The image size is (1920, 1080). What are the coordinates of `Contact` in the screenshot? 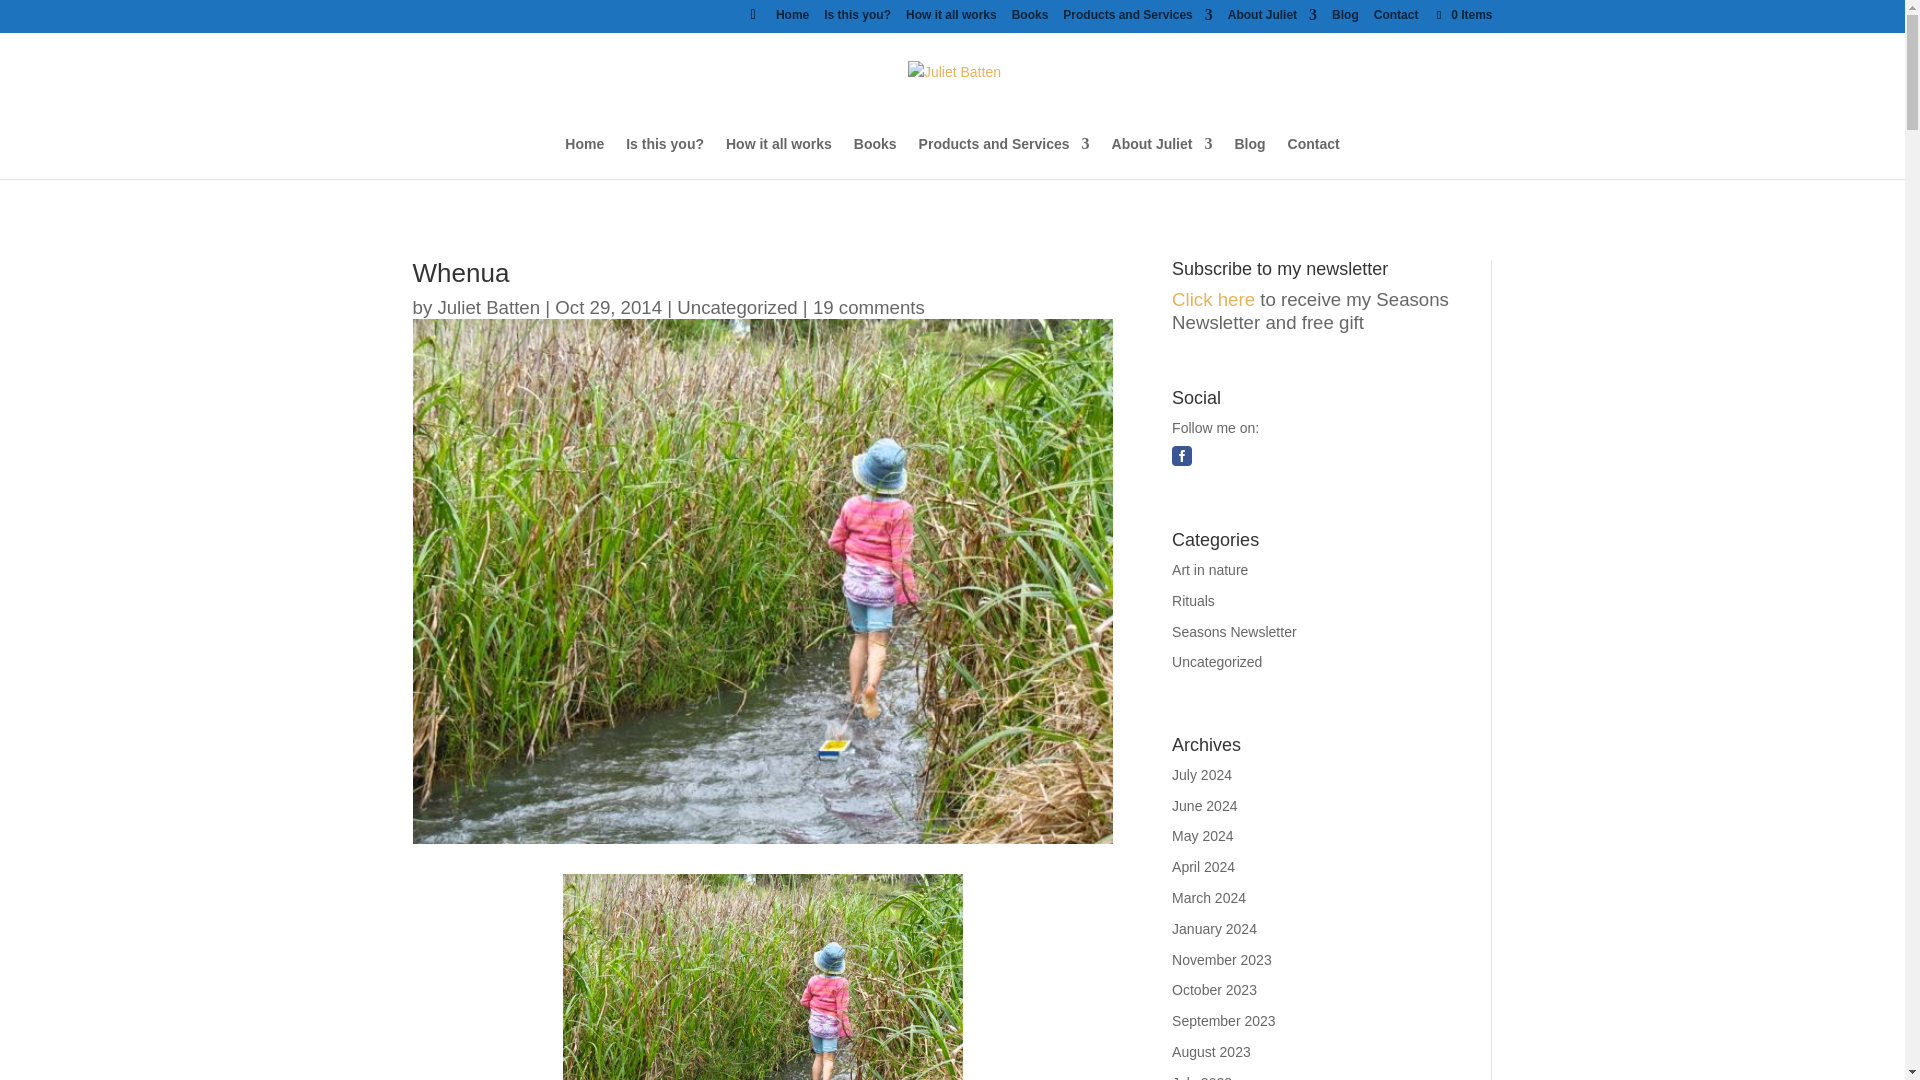 It's located at (1314, 157).